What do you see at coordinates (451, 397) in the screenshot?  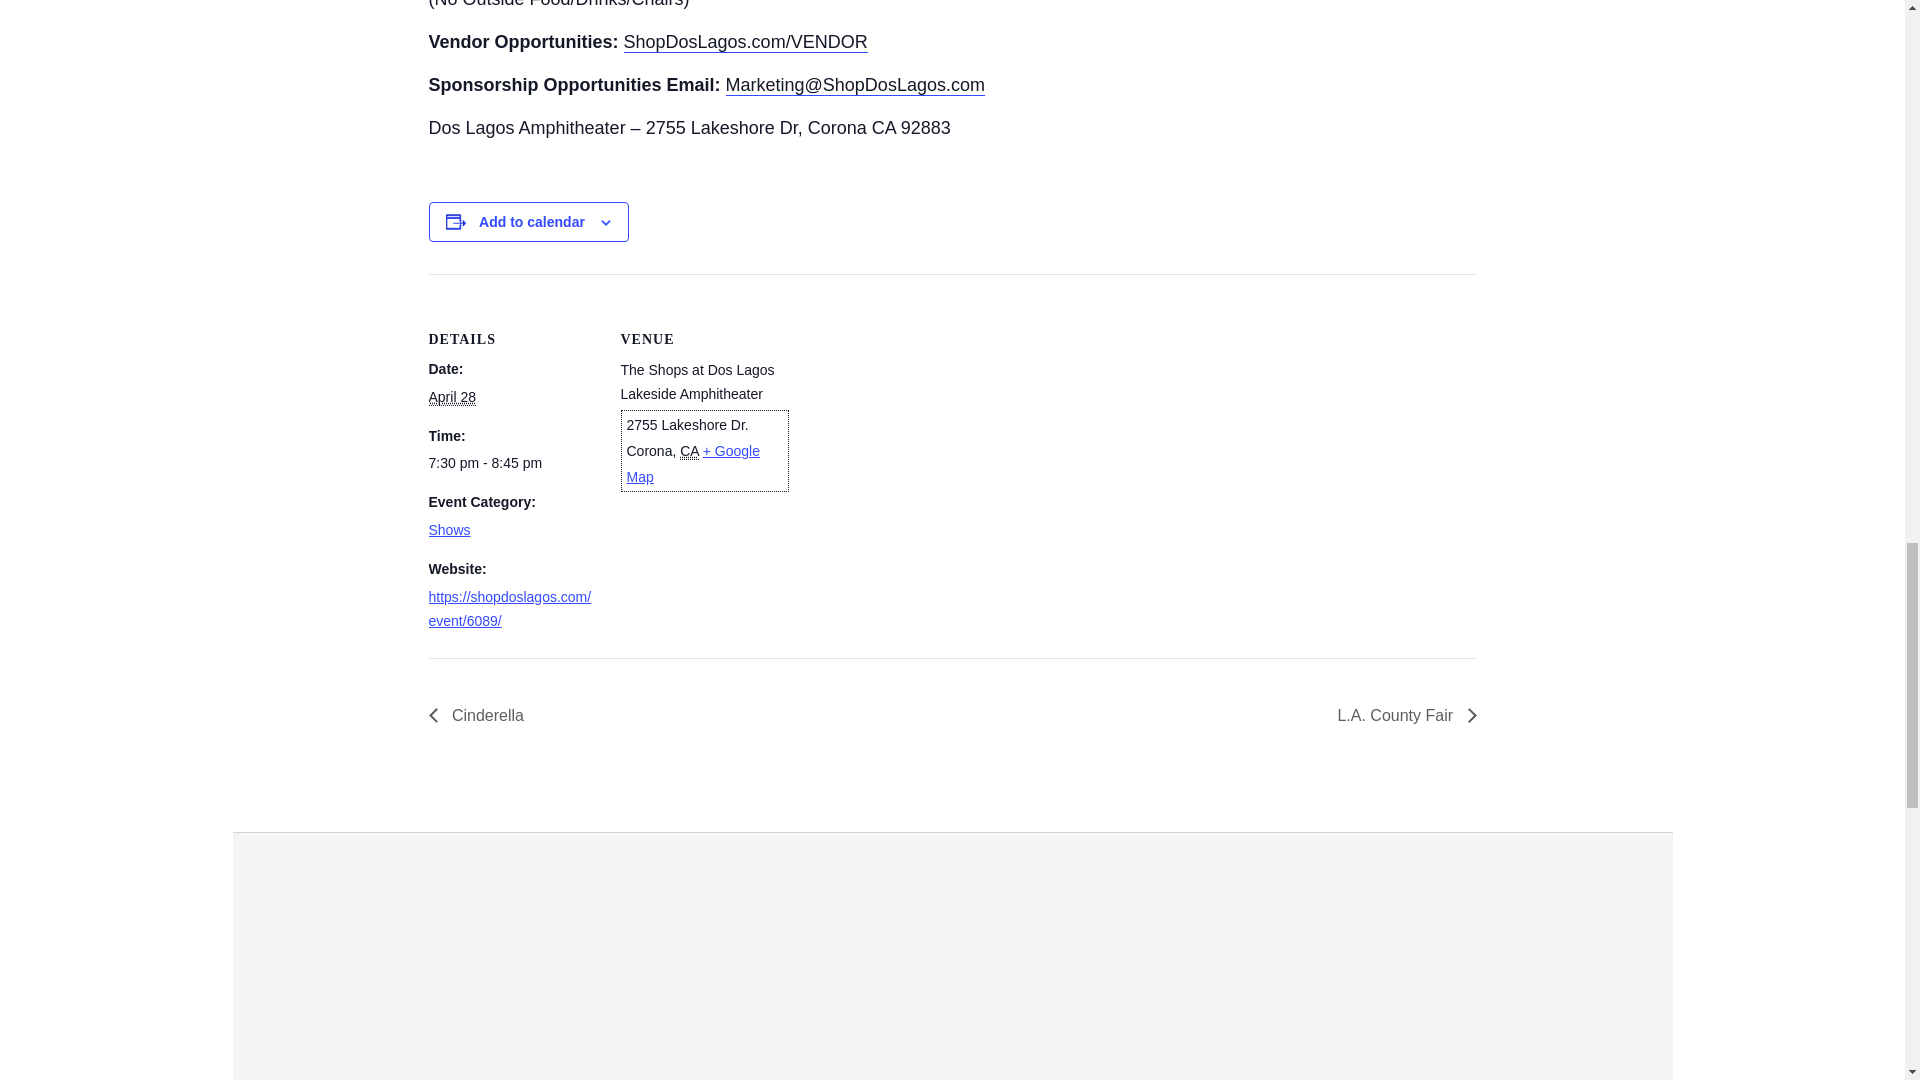 I see `2024-04-28` at bounding box center [451, 397].